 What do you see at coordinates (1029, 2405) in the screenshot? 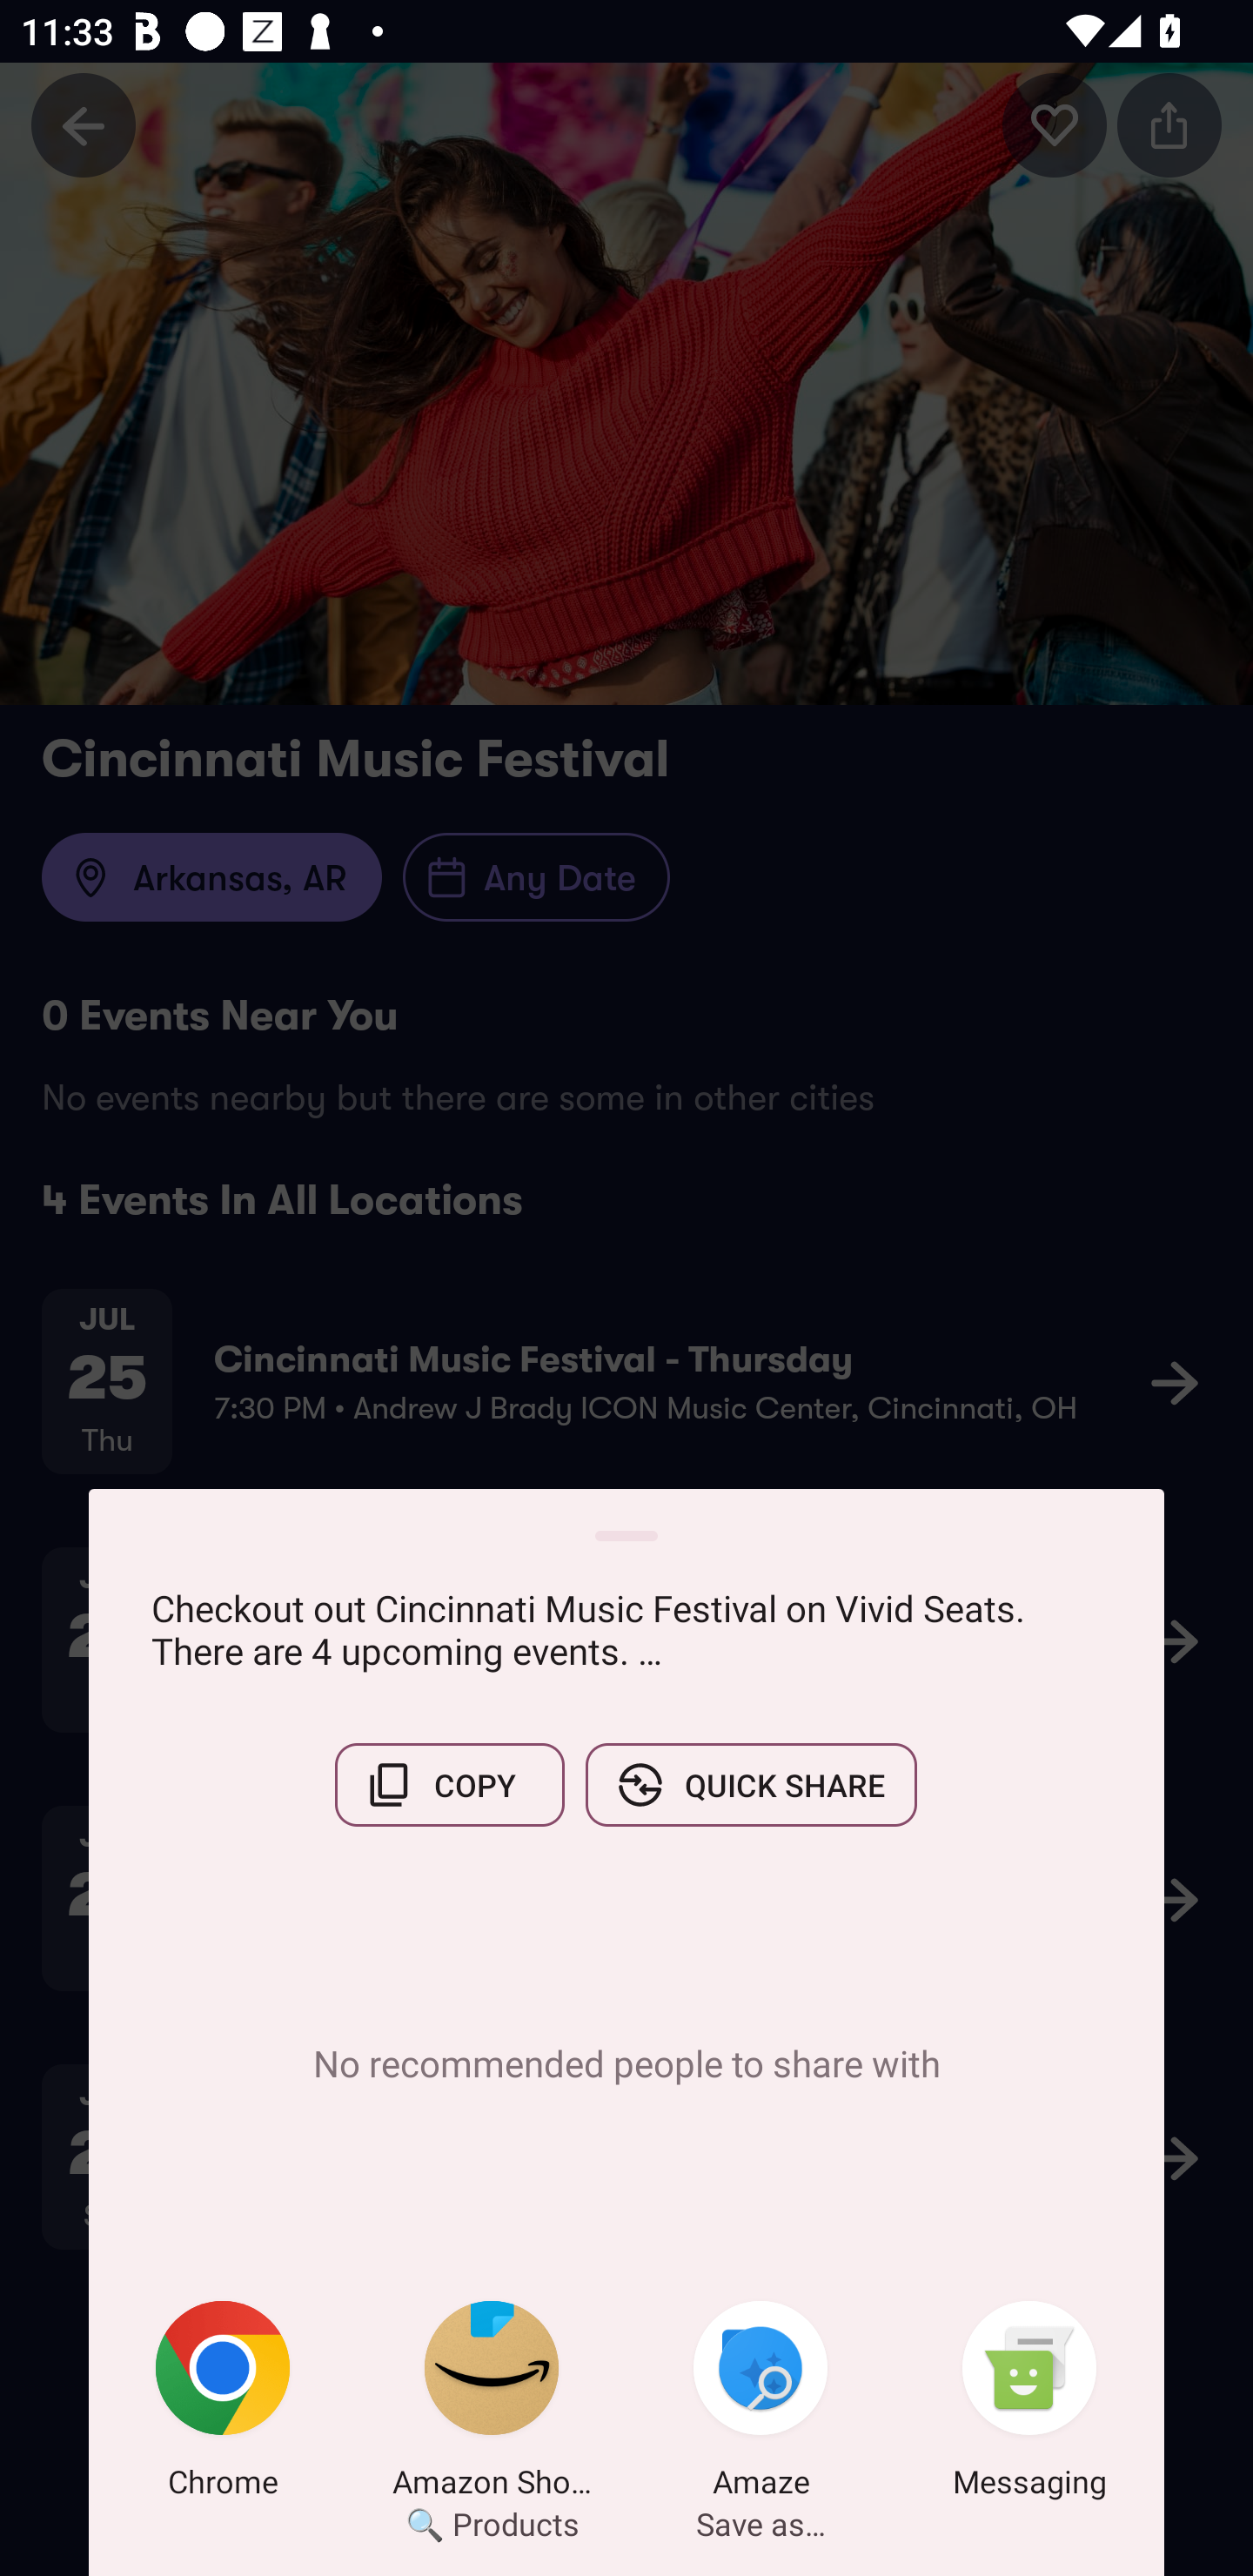
I see `Messaging` at bounding box center [1029, 2405].